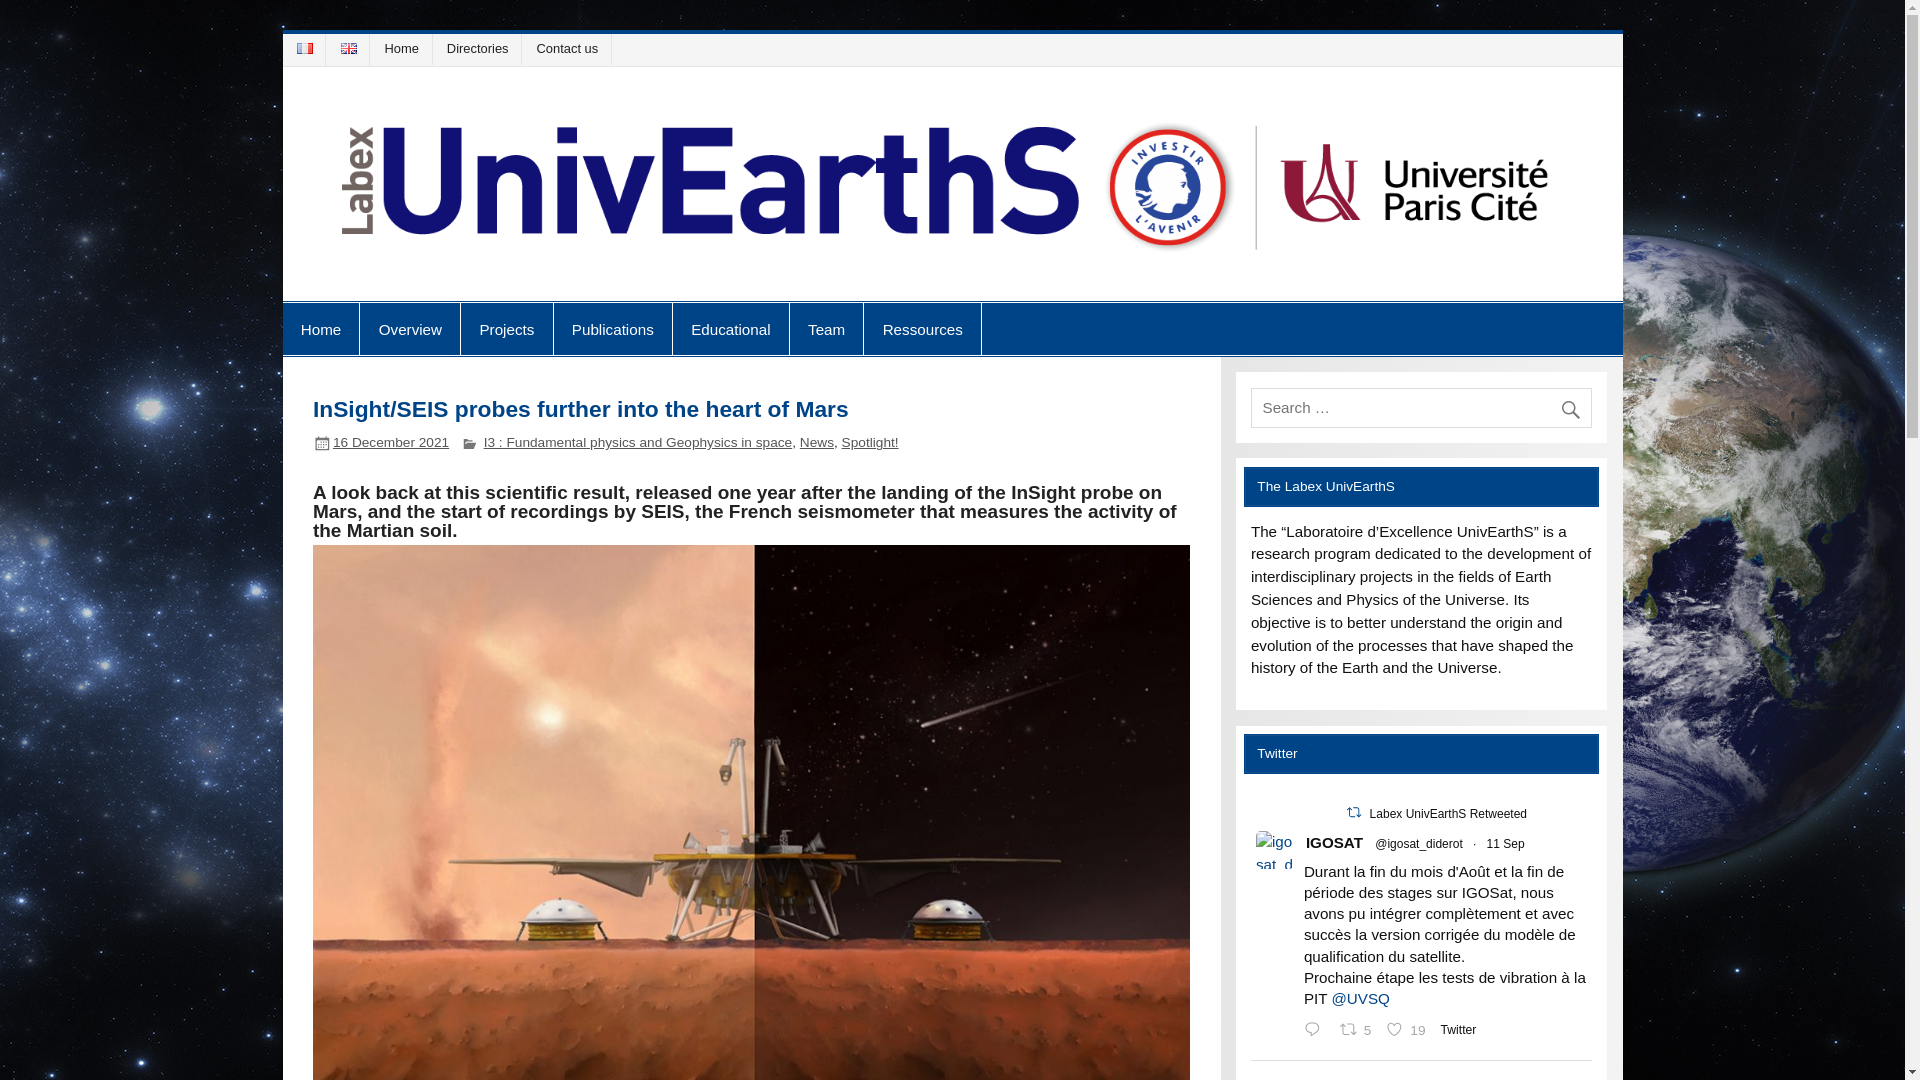 Image resolution: width=1920 pixels, height=1080 pixels. I want to click on Contact us, so click(570, 48).